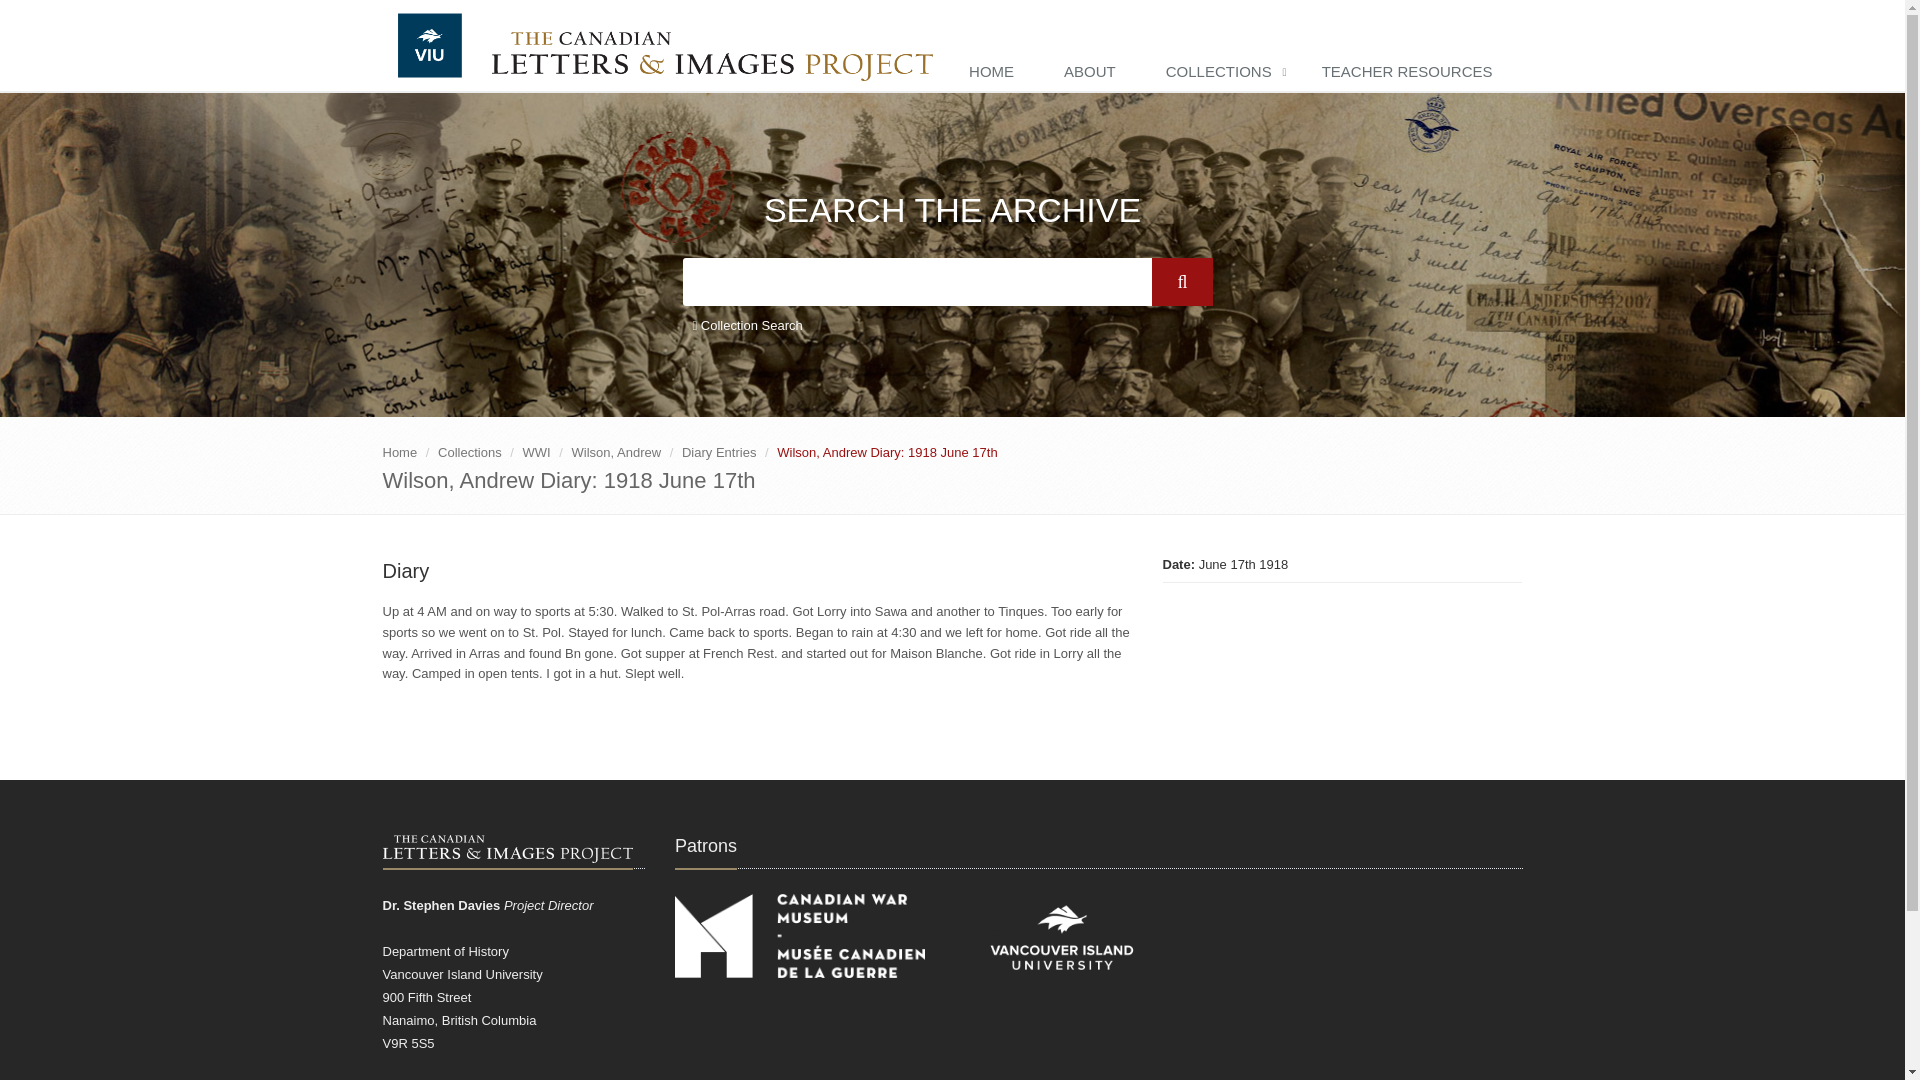 The image size is (1920, 1080). I want to click on WWI, so click(536, 452).